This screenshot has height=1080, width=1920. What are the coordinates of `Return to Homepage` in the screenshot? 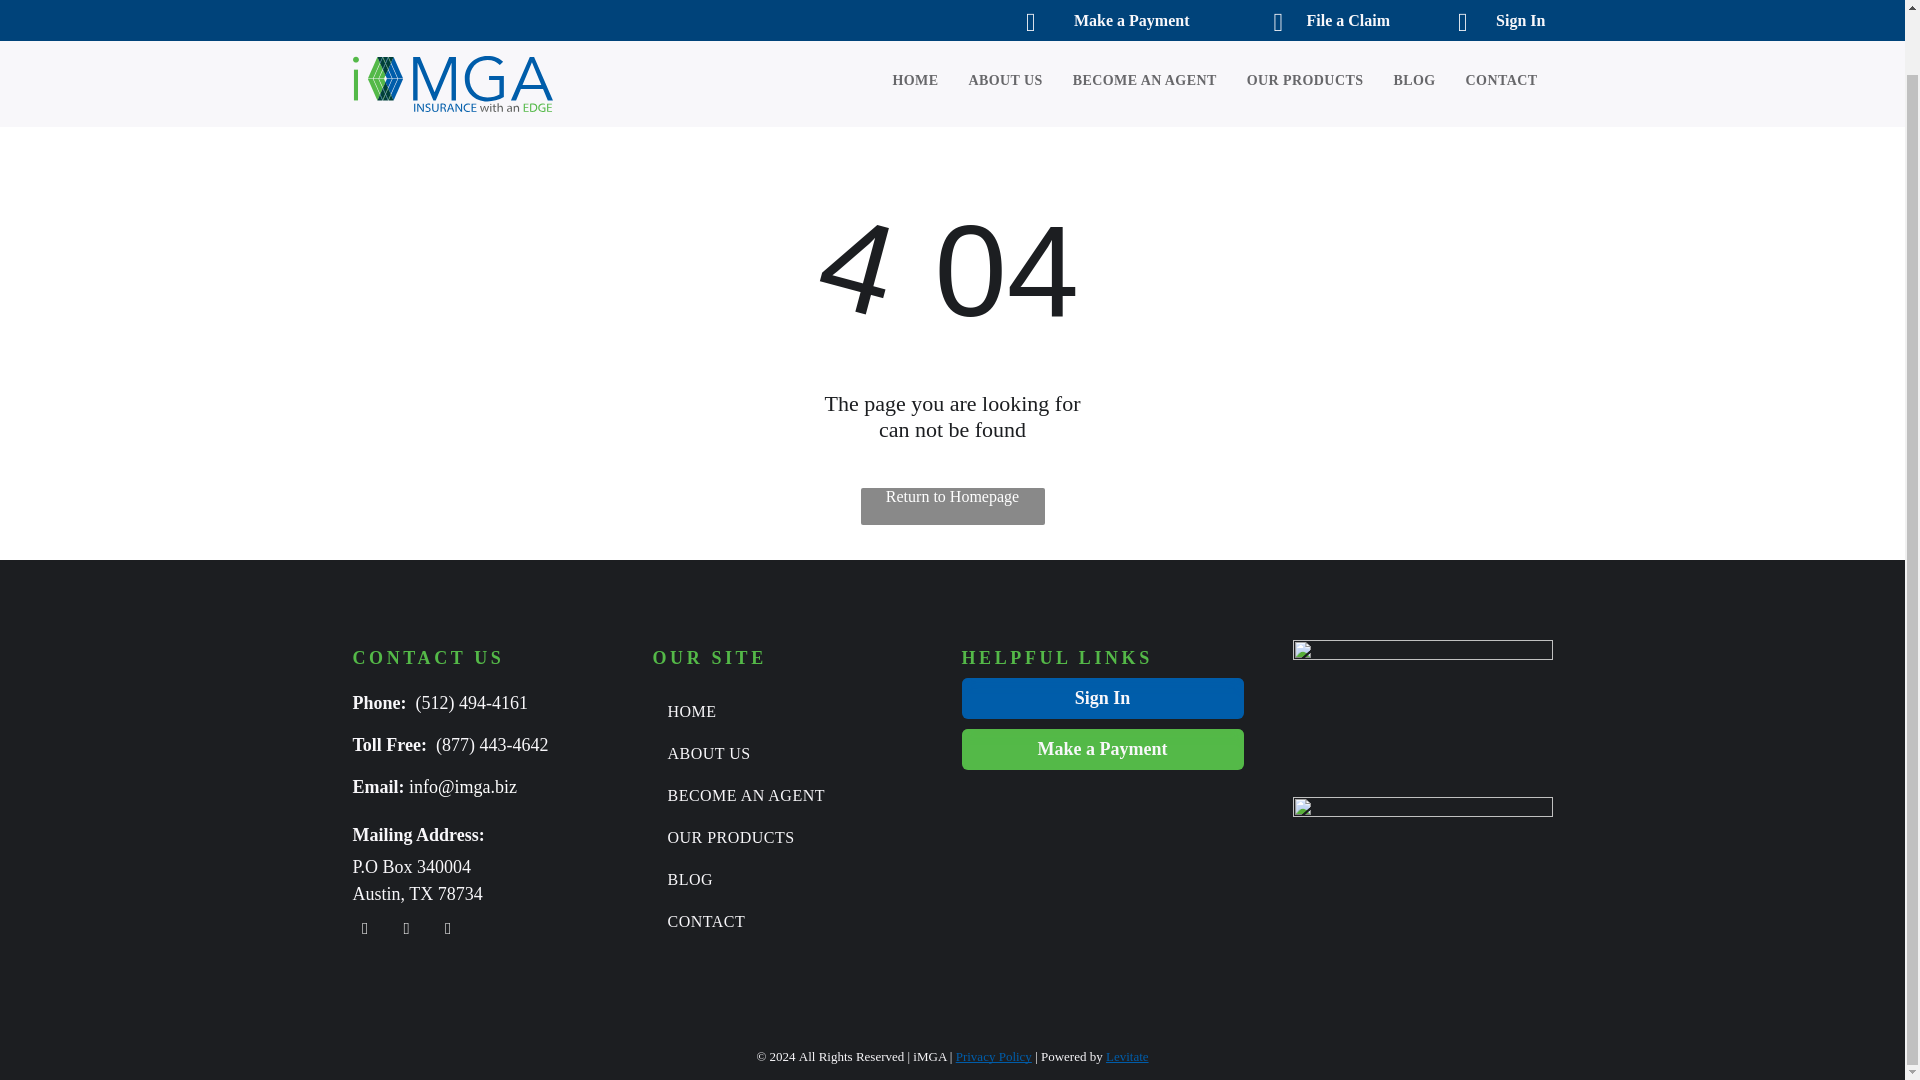 It's located at (952, 506).